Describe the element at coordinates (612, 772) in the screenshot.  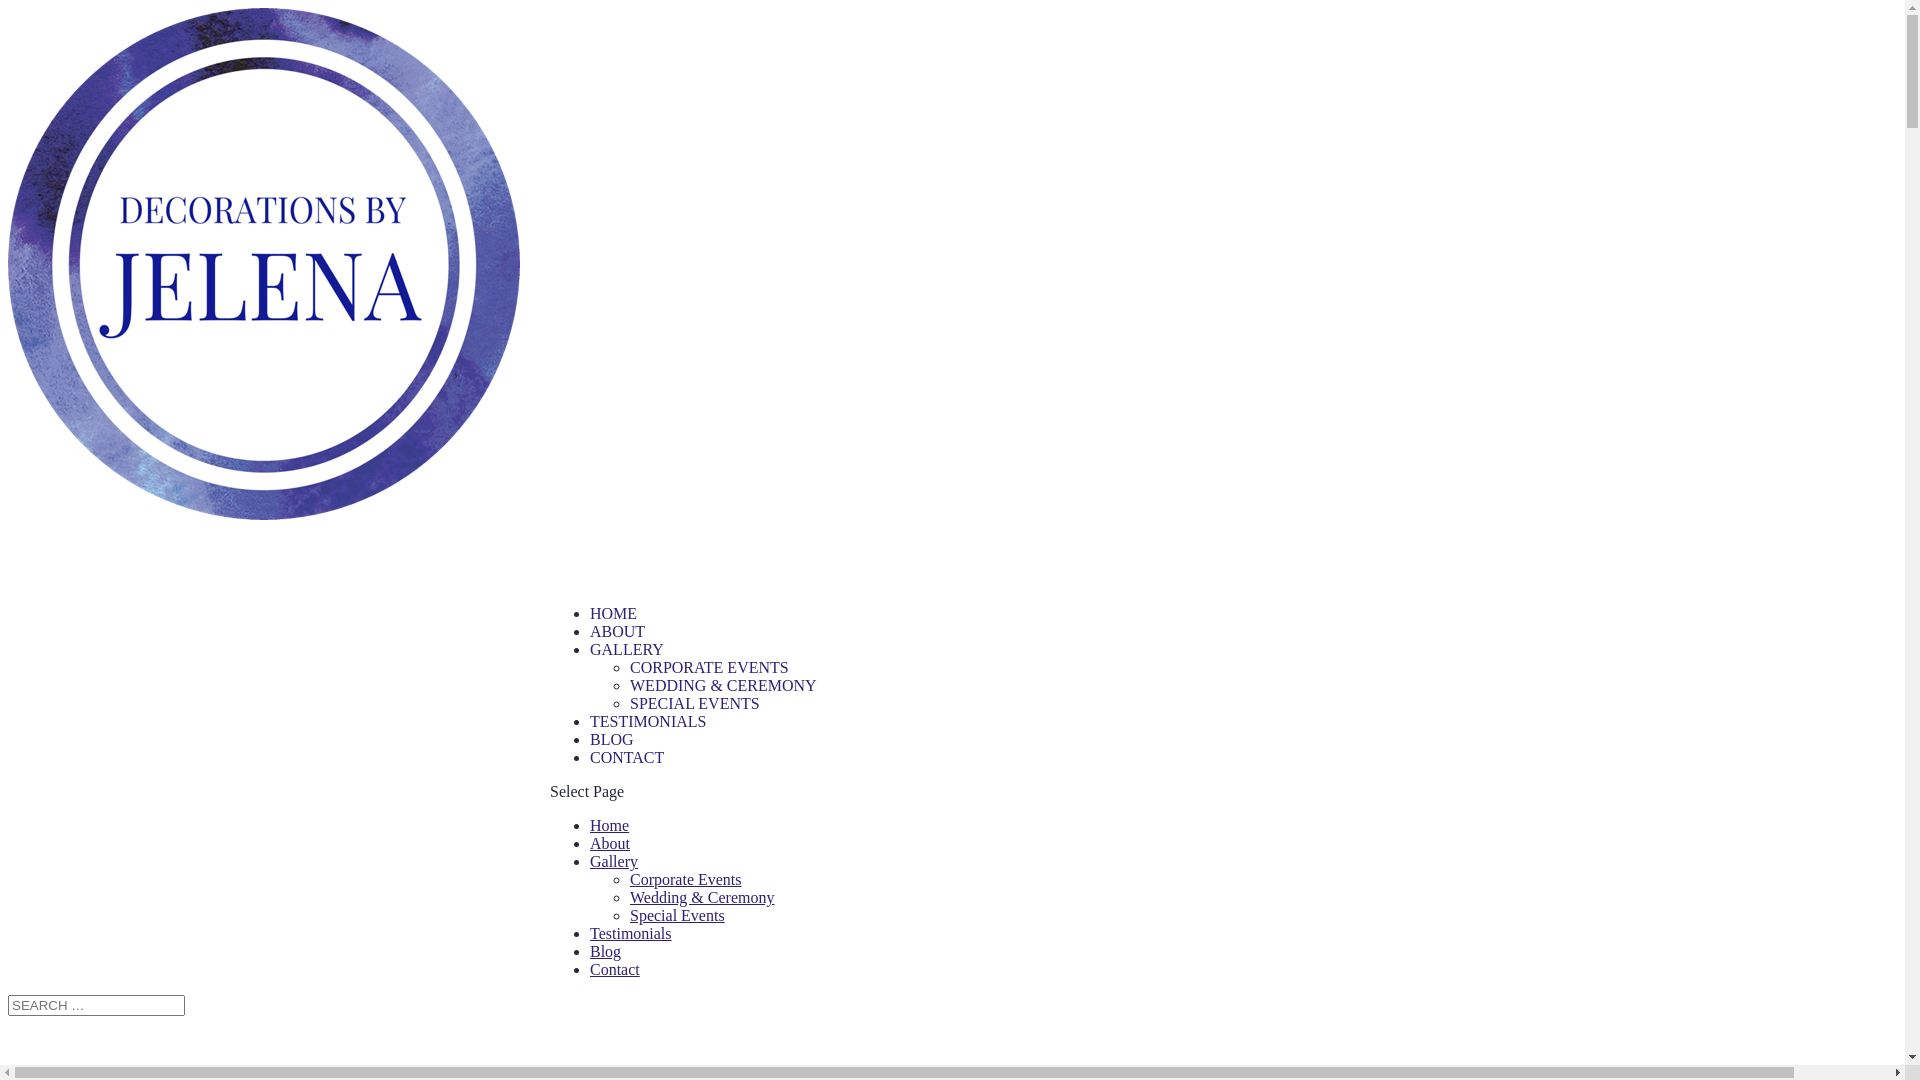
I see `BLOG` at that location.